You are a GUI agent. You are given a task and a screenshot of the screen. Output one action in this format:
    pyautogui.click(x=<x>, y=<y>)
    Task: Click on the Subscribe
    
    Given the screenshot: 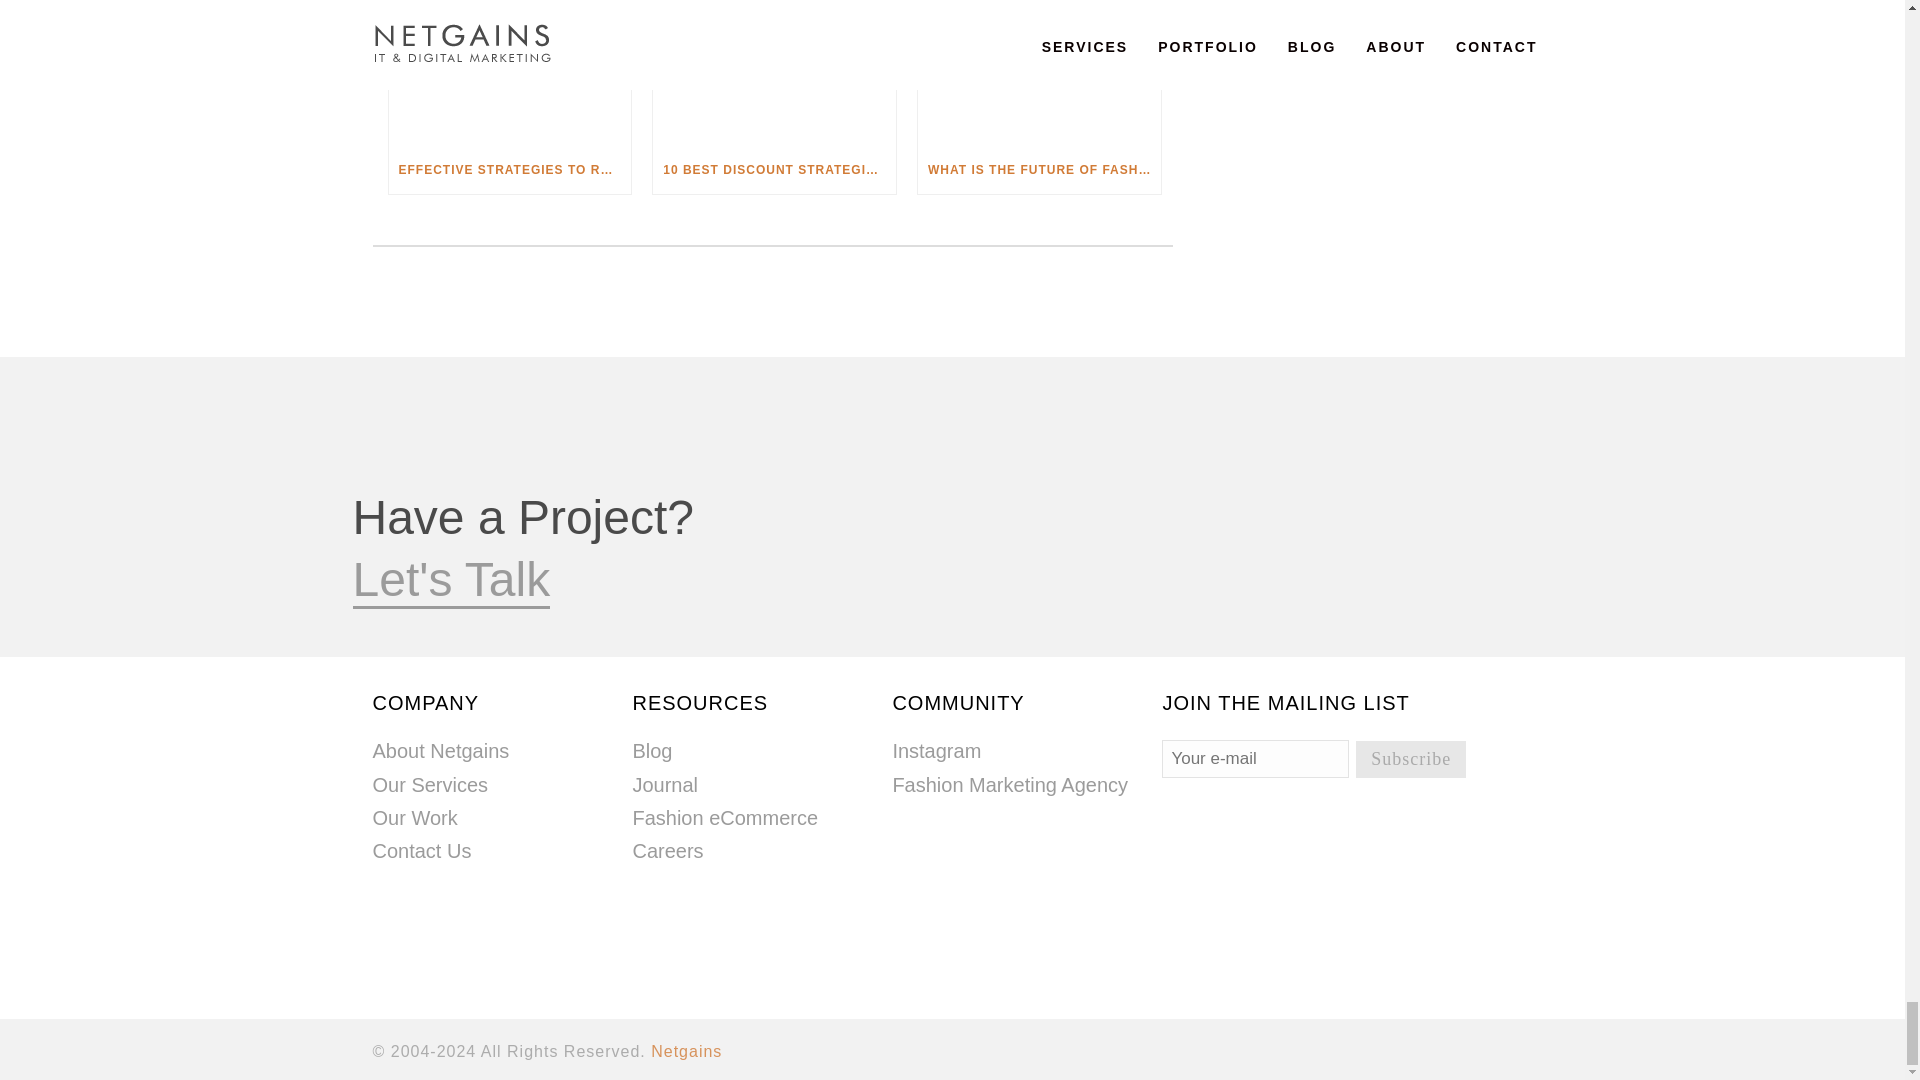 What is the action you would take?
    pyautogui.click(x=1410, y=758)
    